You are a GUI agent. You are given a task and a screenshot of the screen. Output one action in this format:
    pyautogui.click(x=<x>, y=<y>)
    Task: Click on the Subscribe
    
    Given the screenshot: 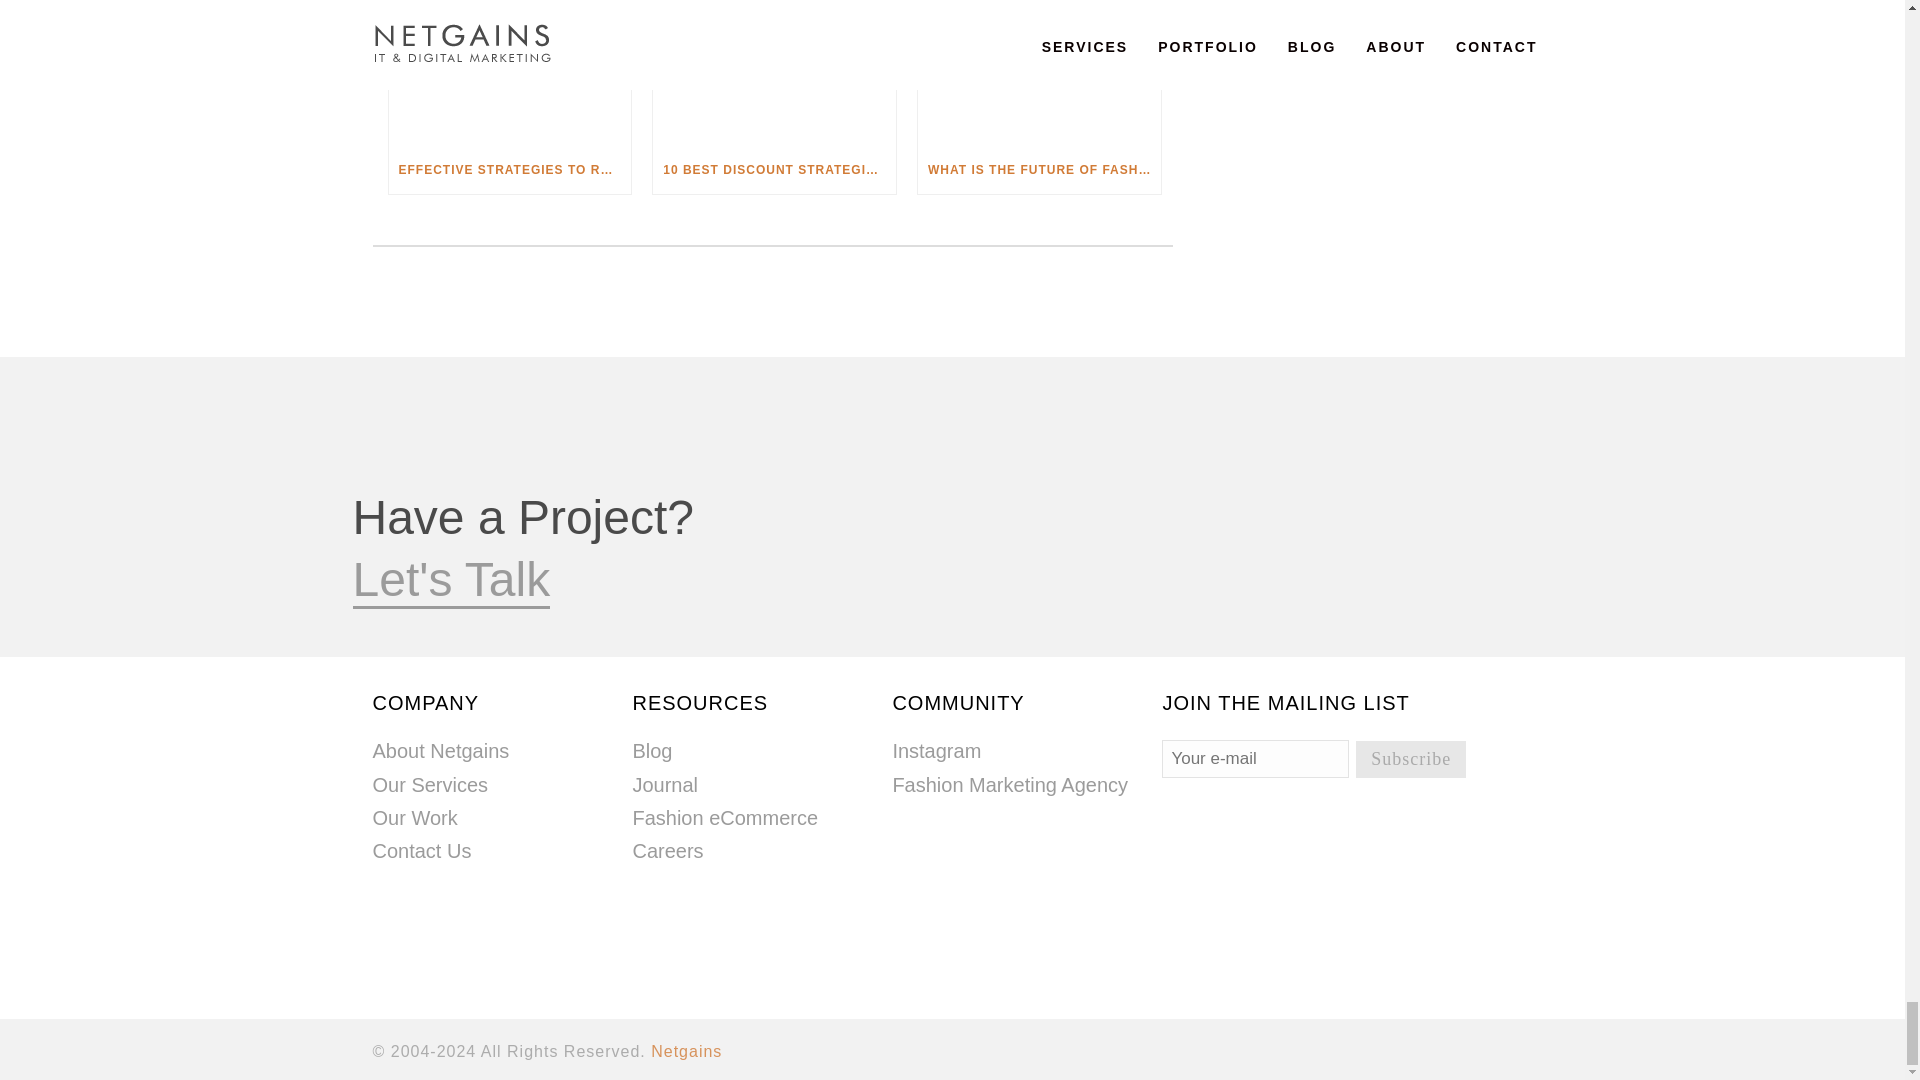 What is the action you would take?
    pyautogui.click(x=1410, y=758)
    